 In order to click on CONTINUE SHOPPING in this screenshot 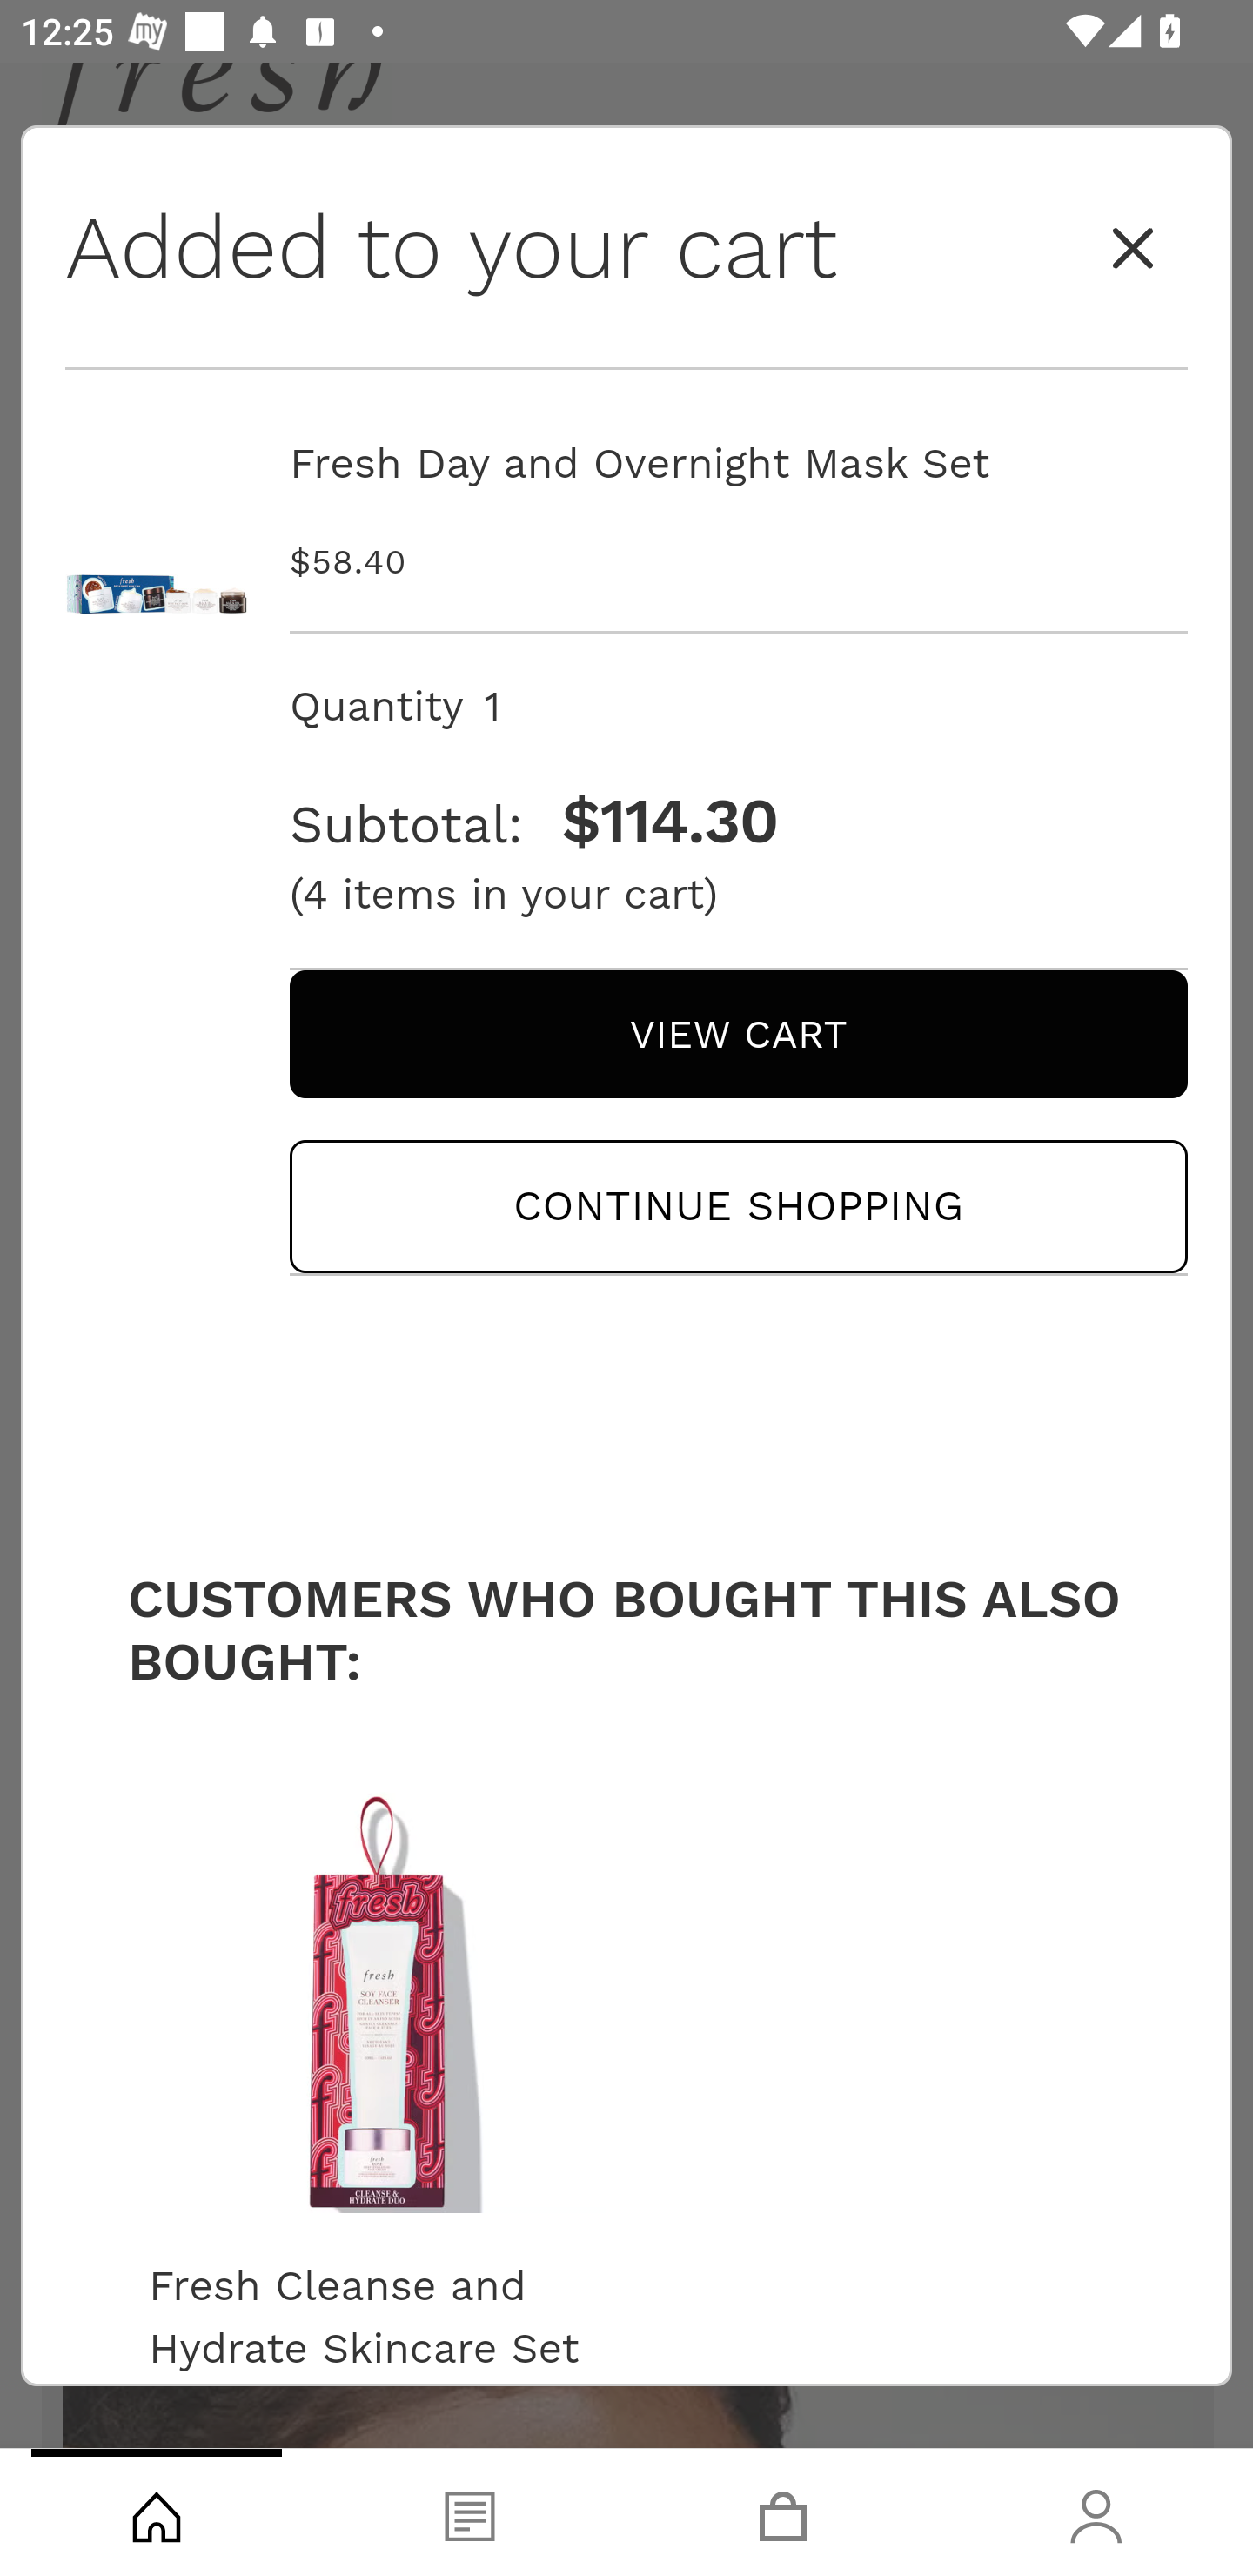, I will do `click(738, 1206)`.